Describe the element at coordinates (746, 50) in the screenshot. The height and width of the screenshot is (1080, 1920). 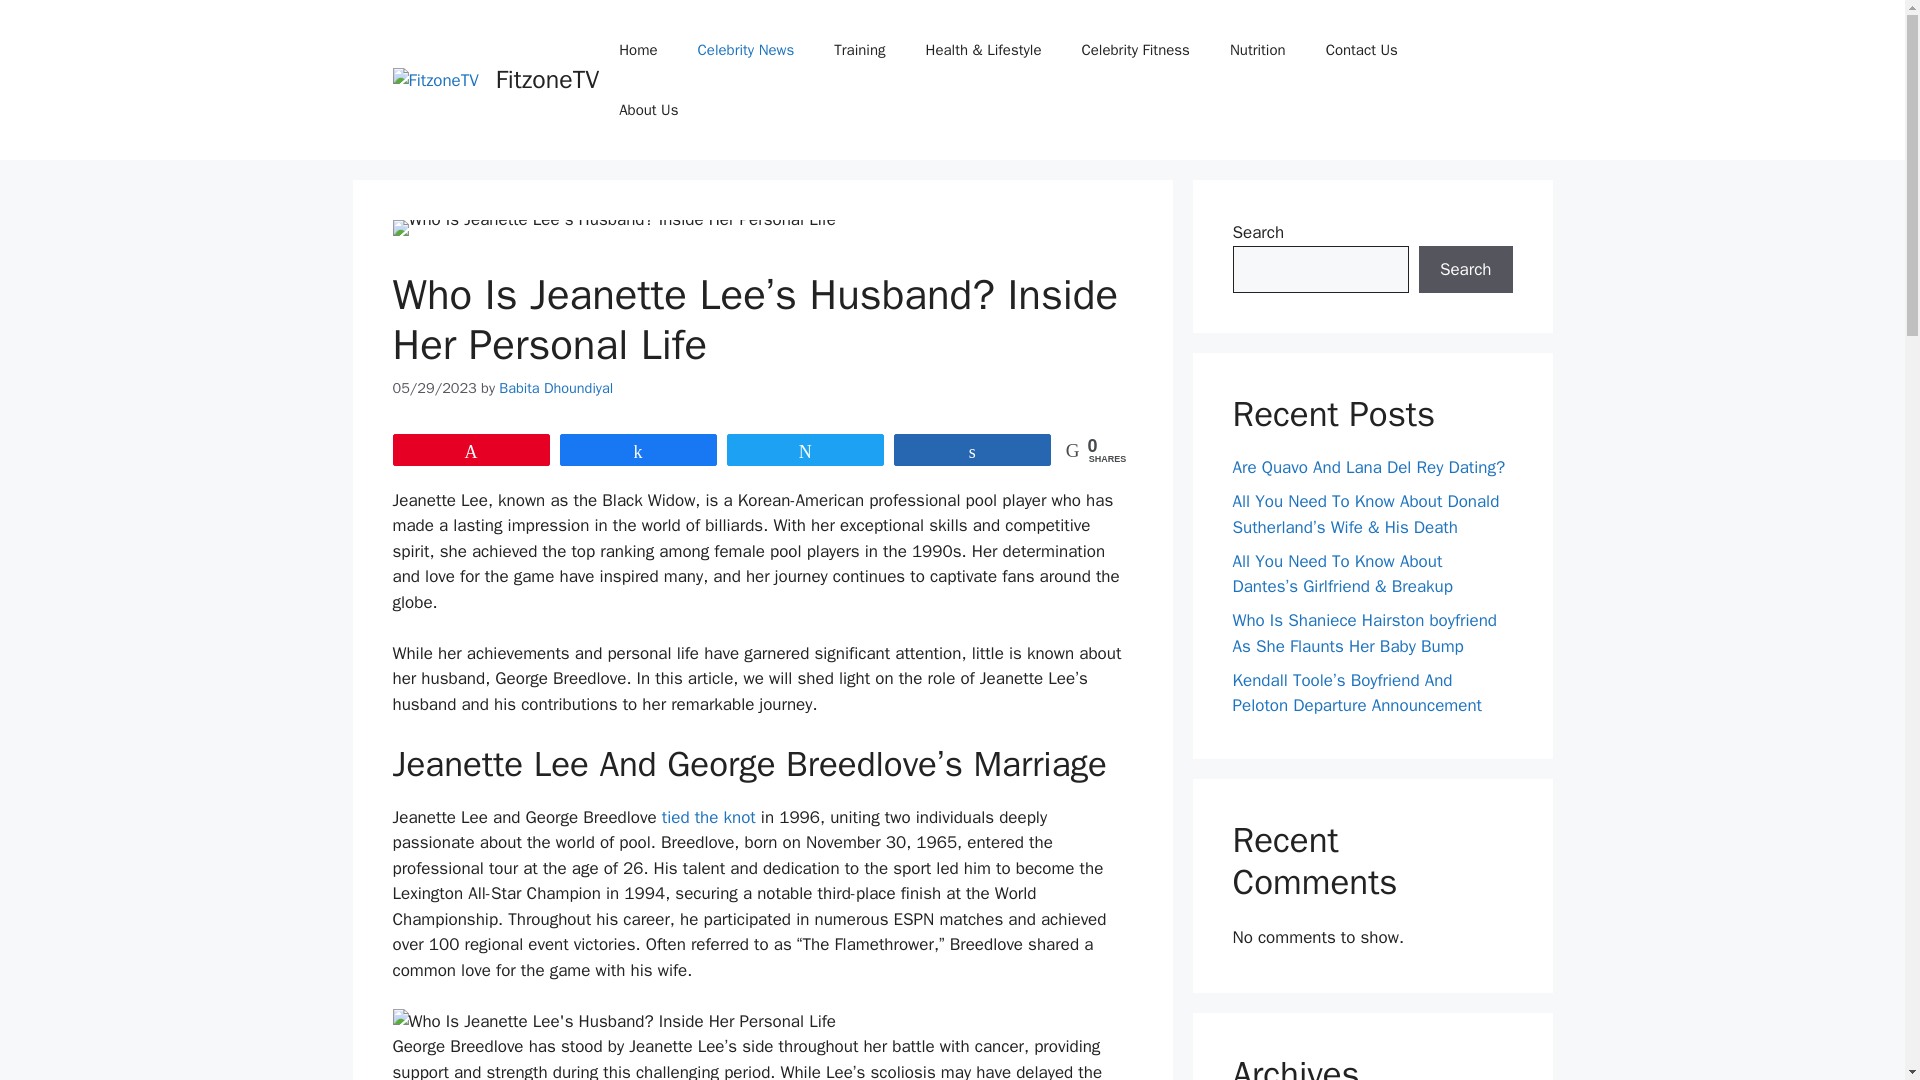
I see `Celebrity News` at that location.